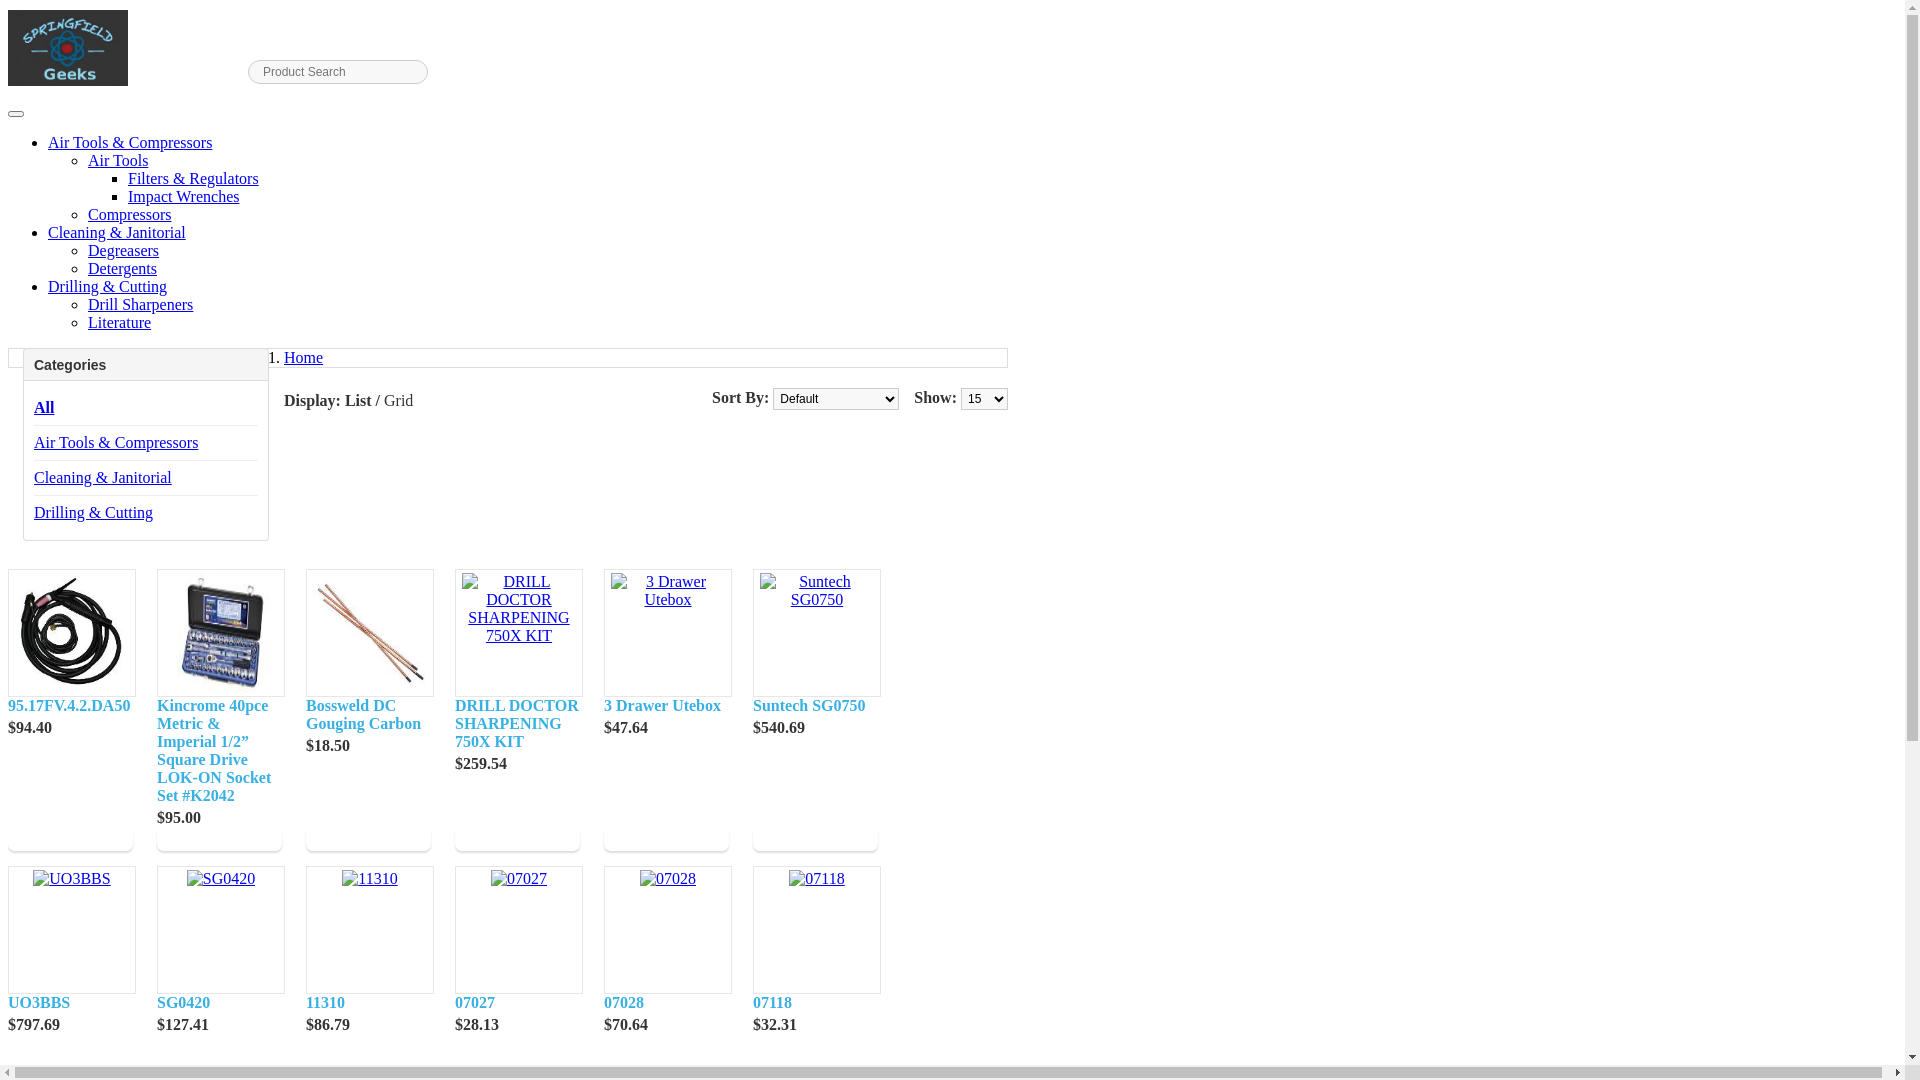  What do you see at coordinates (130, 142) in the screenshot?
I see `Air Tools & Compressors` at bounding box center [130, 142].